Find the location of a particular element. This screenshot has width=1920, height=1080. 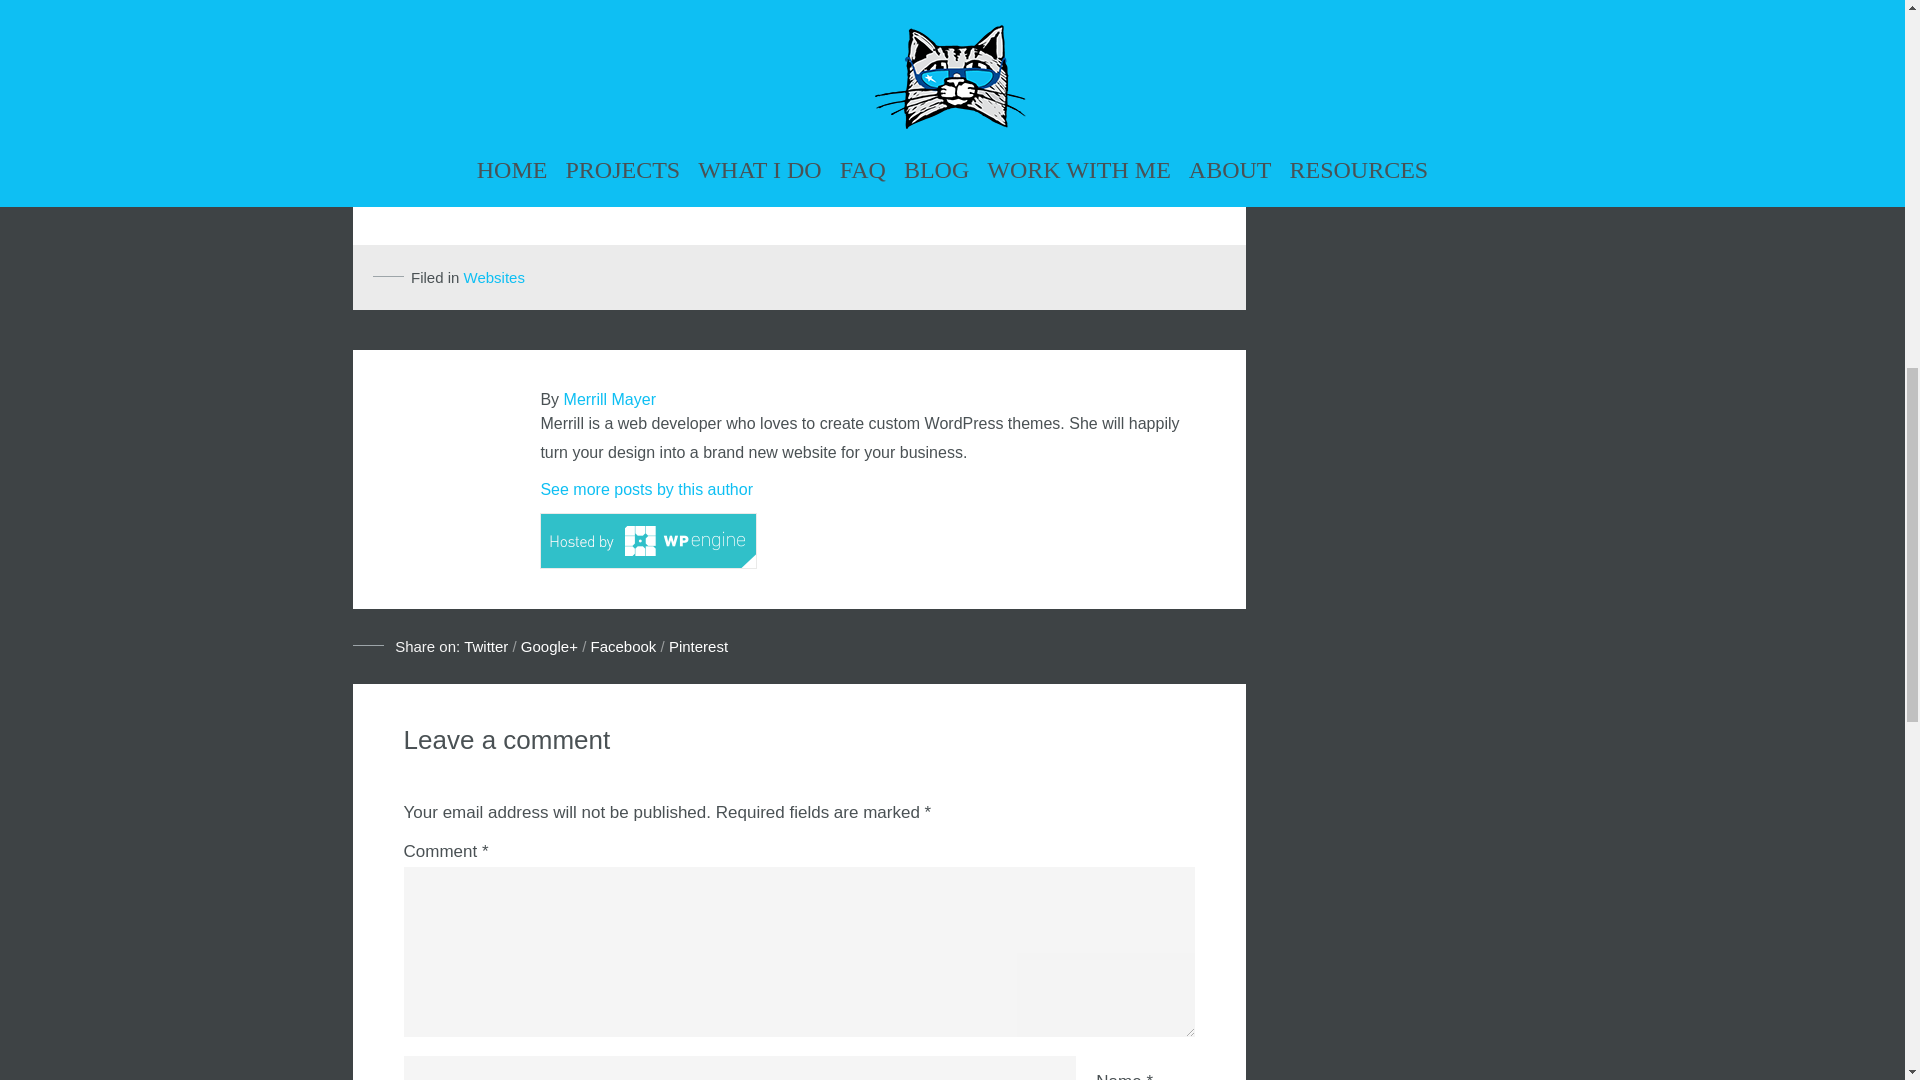

See more posts by this author is located at coordinates (646, 488).